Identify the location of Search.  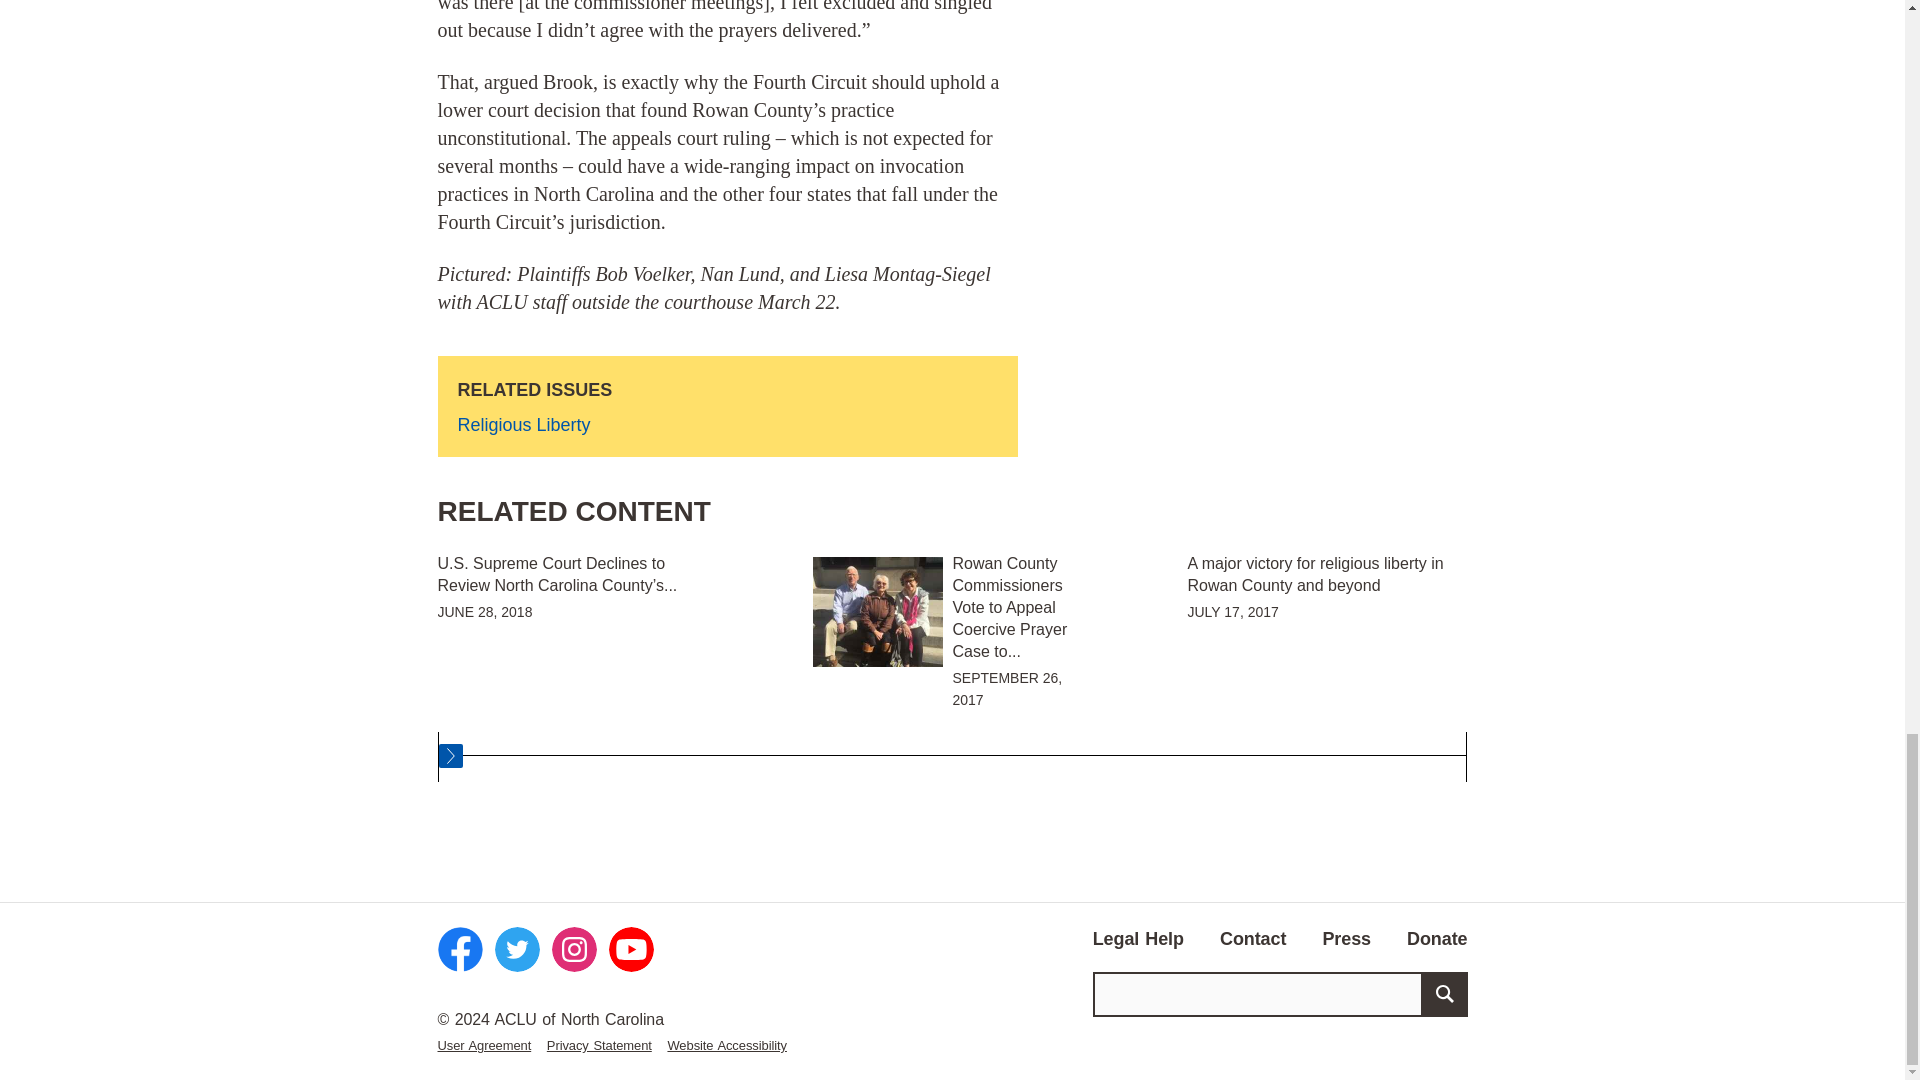
(1444, 994).